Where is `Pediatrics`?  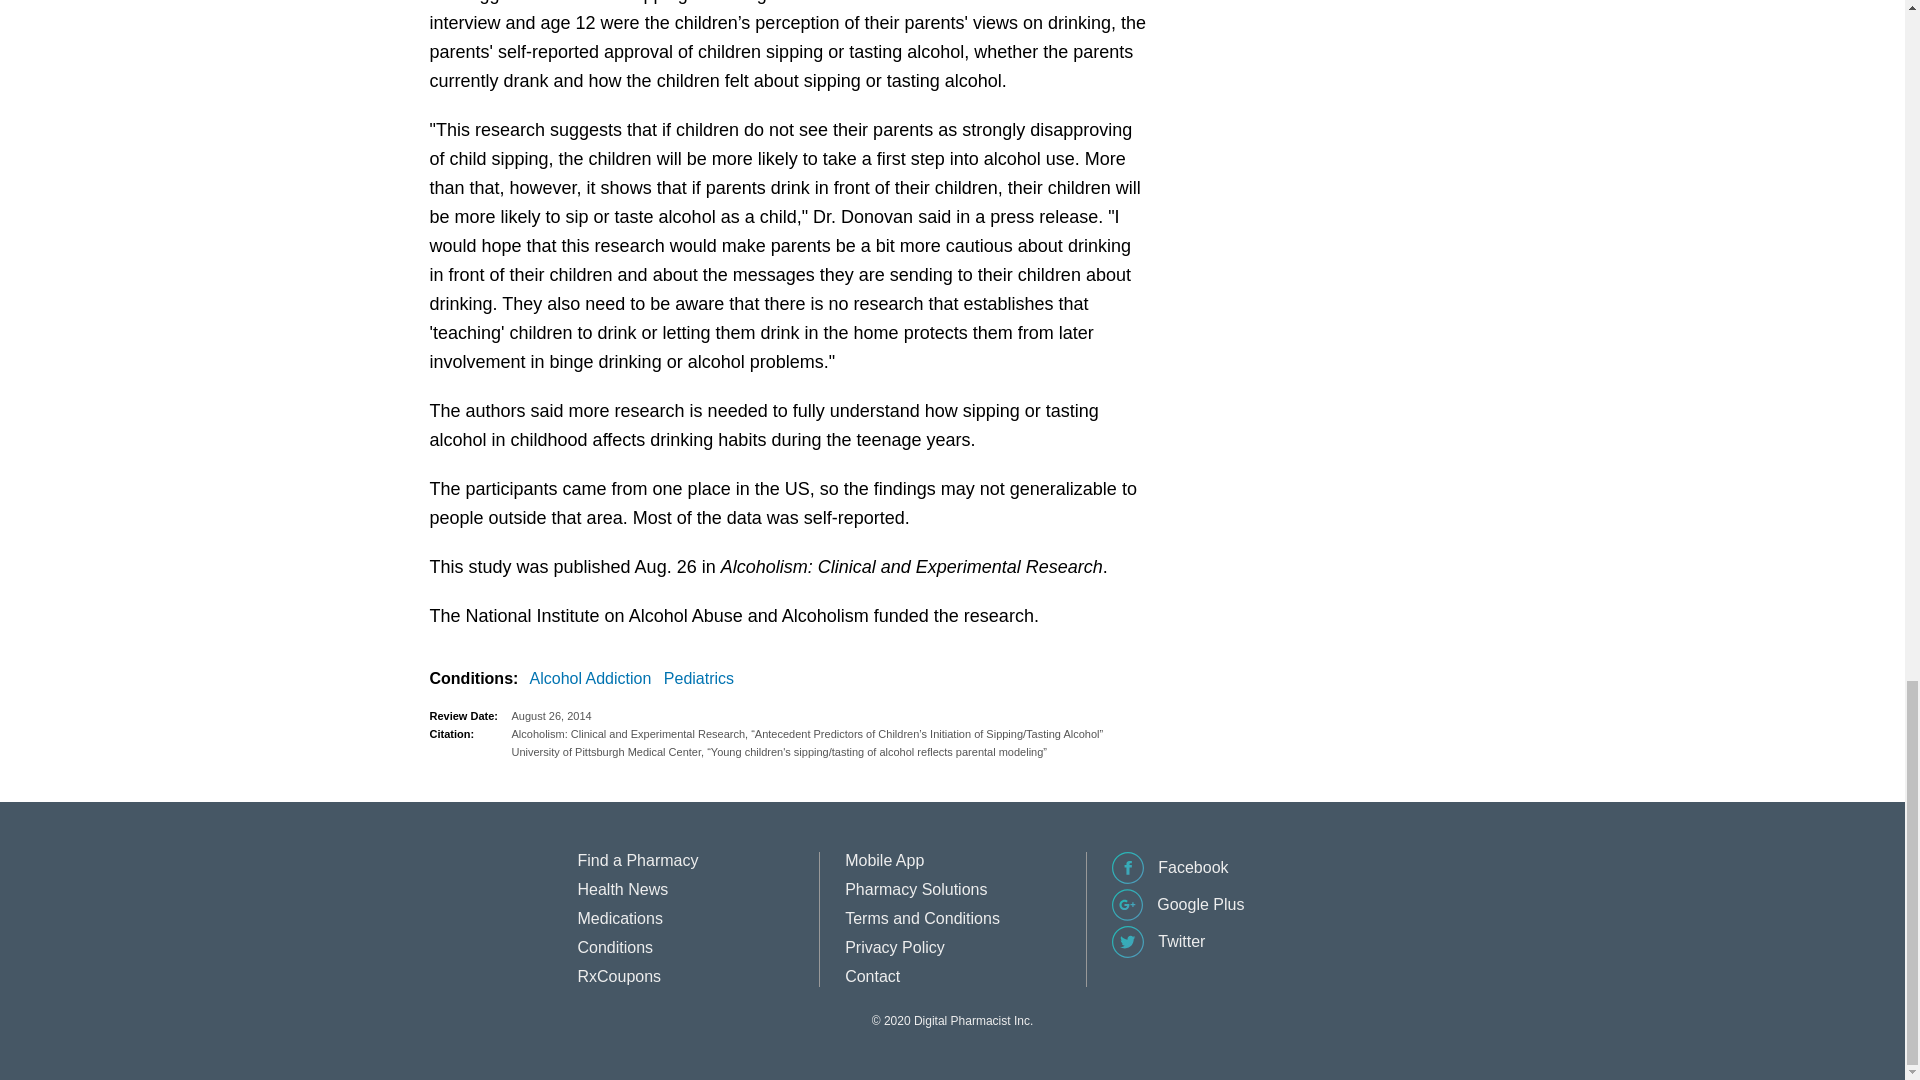
Pediatrics is located at coordinates (702, 679).